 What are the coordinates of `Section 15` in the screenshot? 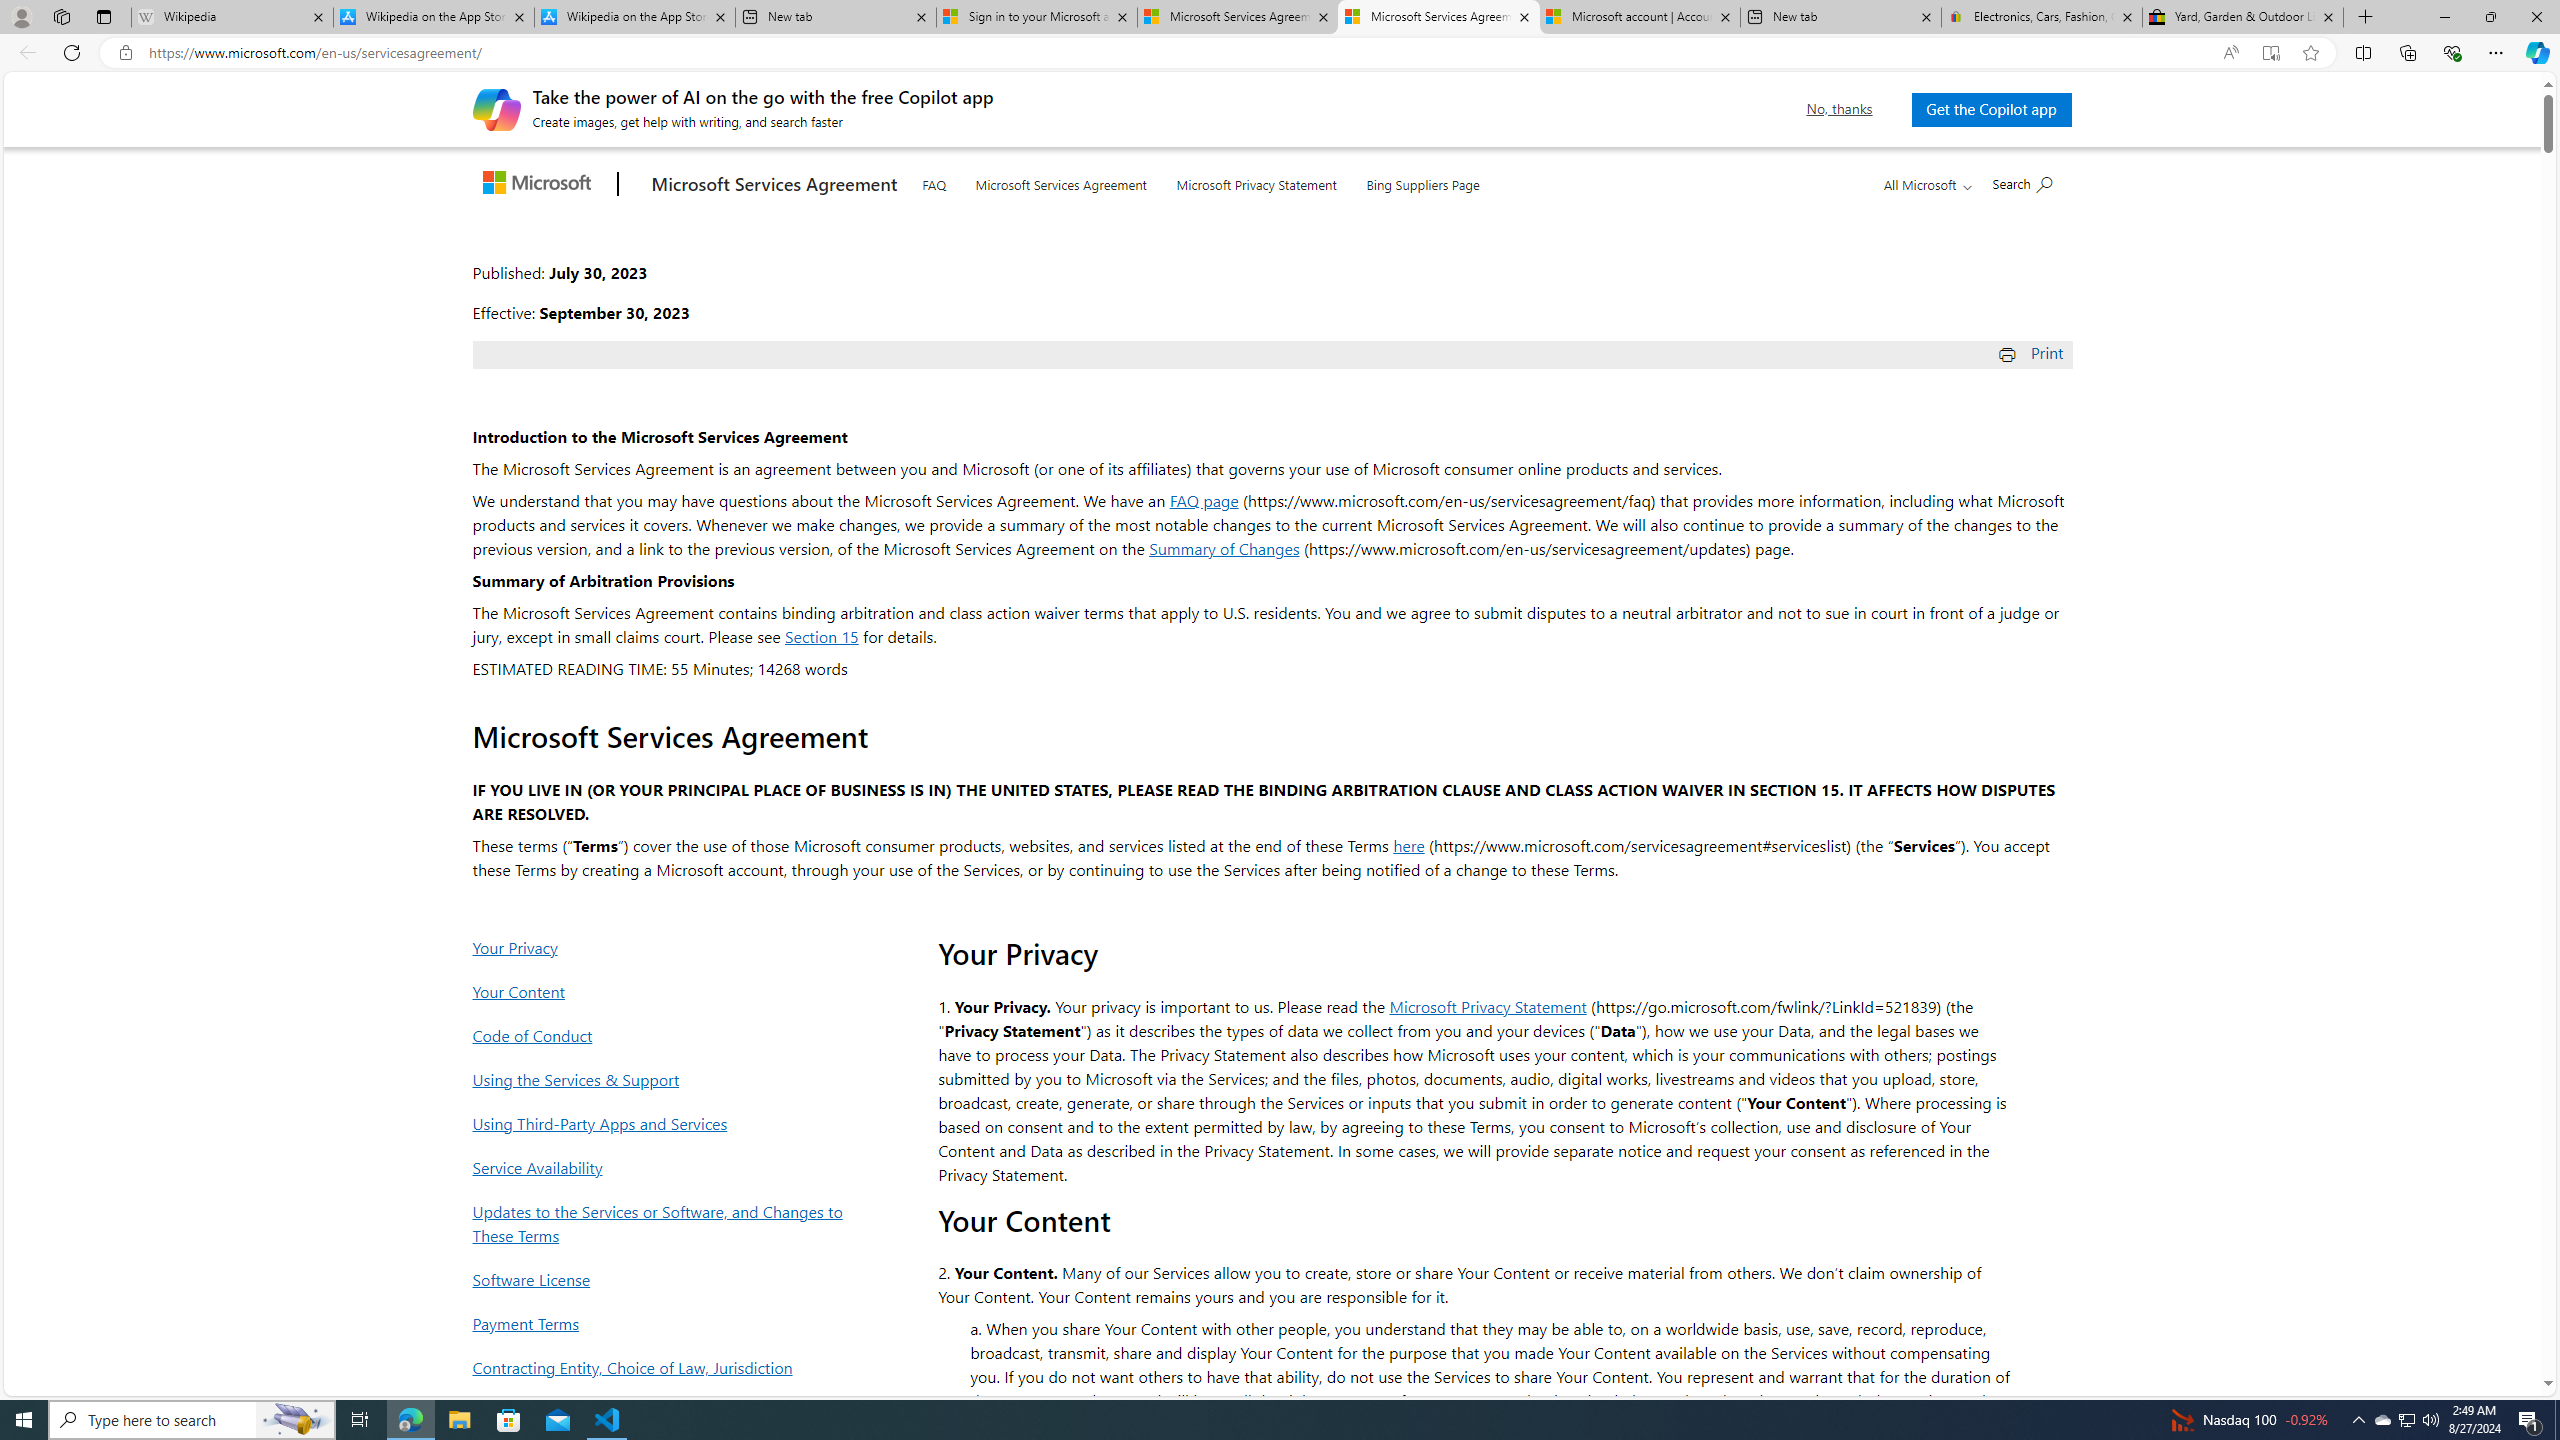 It's located at (822, 636).